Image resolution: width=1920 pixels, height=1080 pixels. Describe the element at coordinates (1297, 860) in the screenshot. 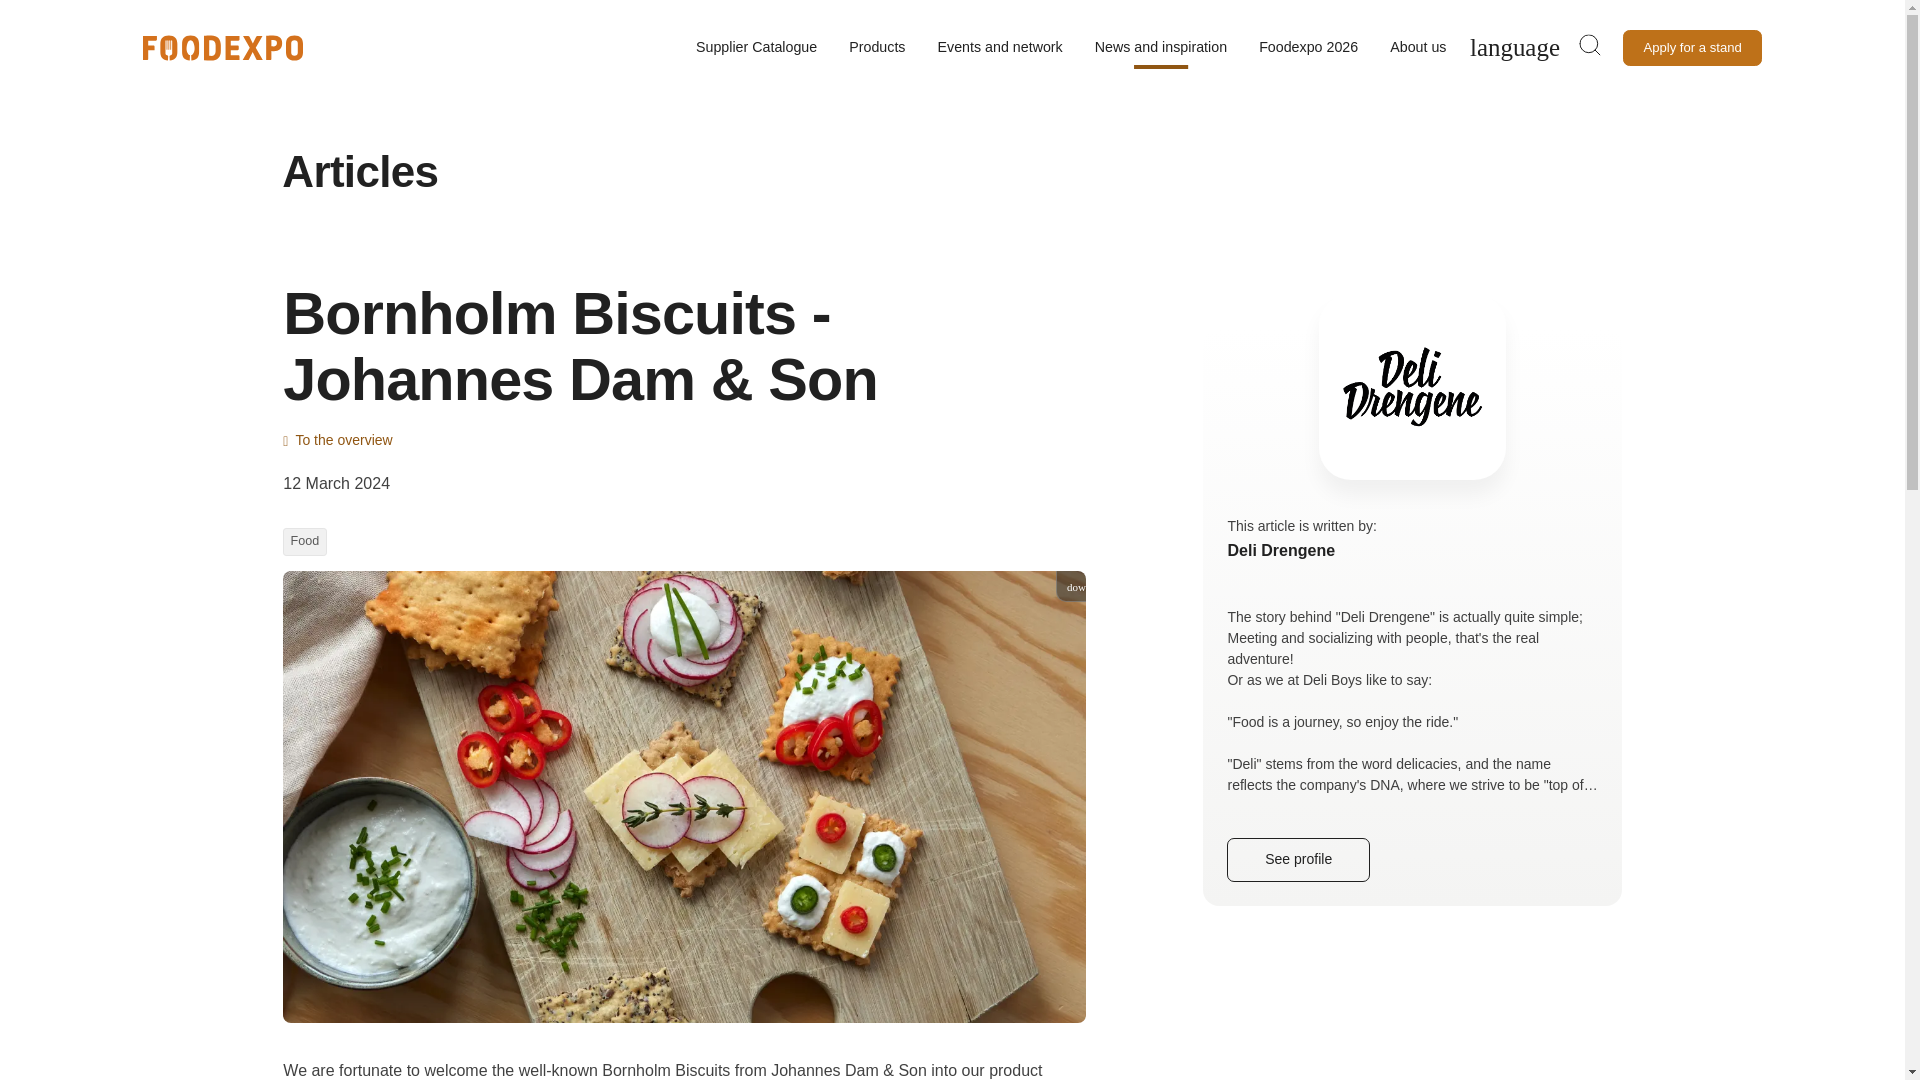

I see `See profile` at that location.